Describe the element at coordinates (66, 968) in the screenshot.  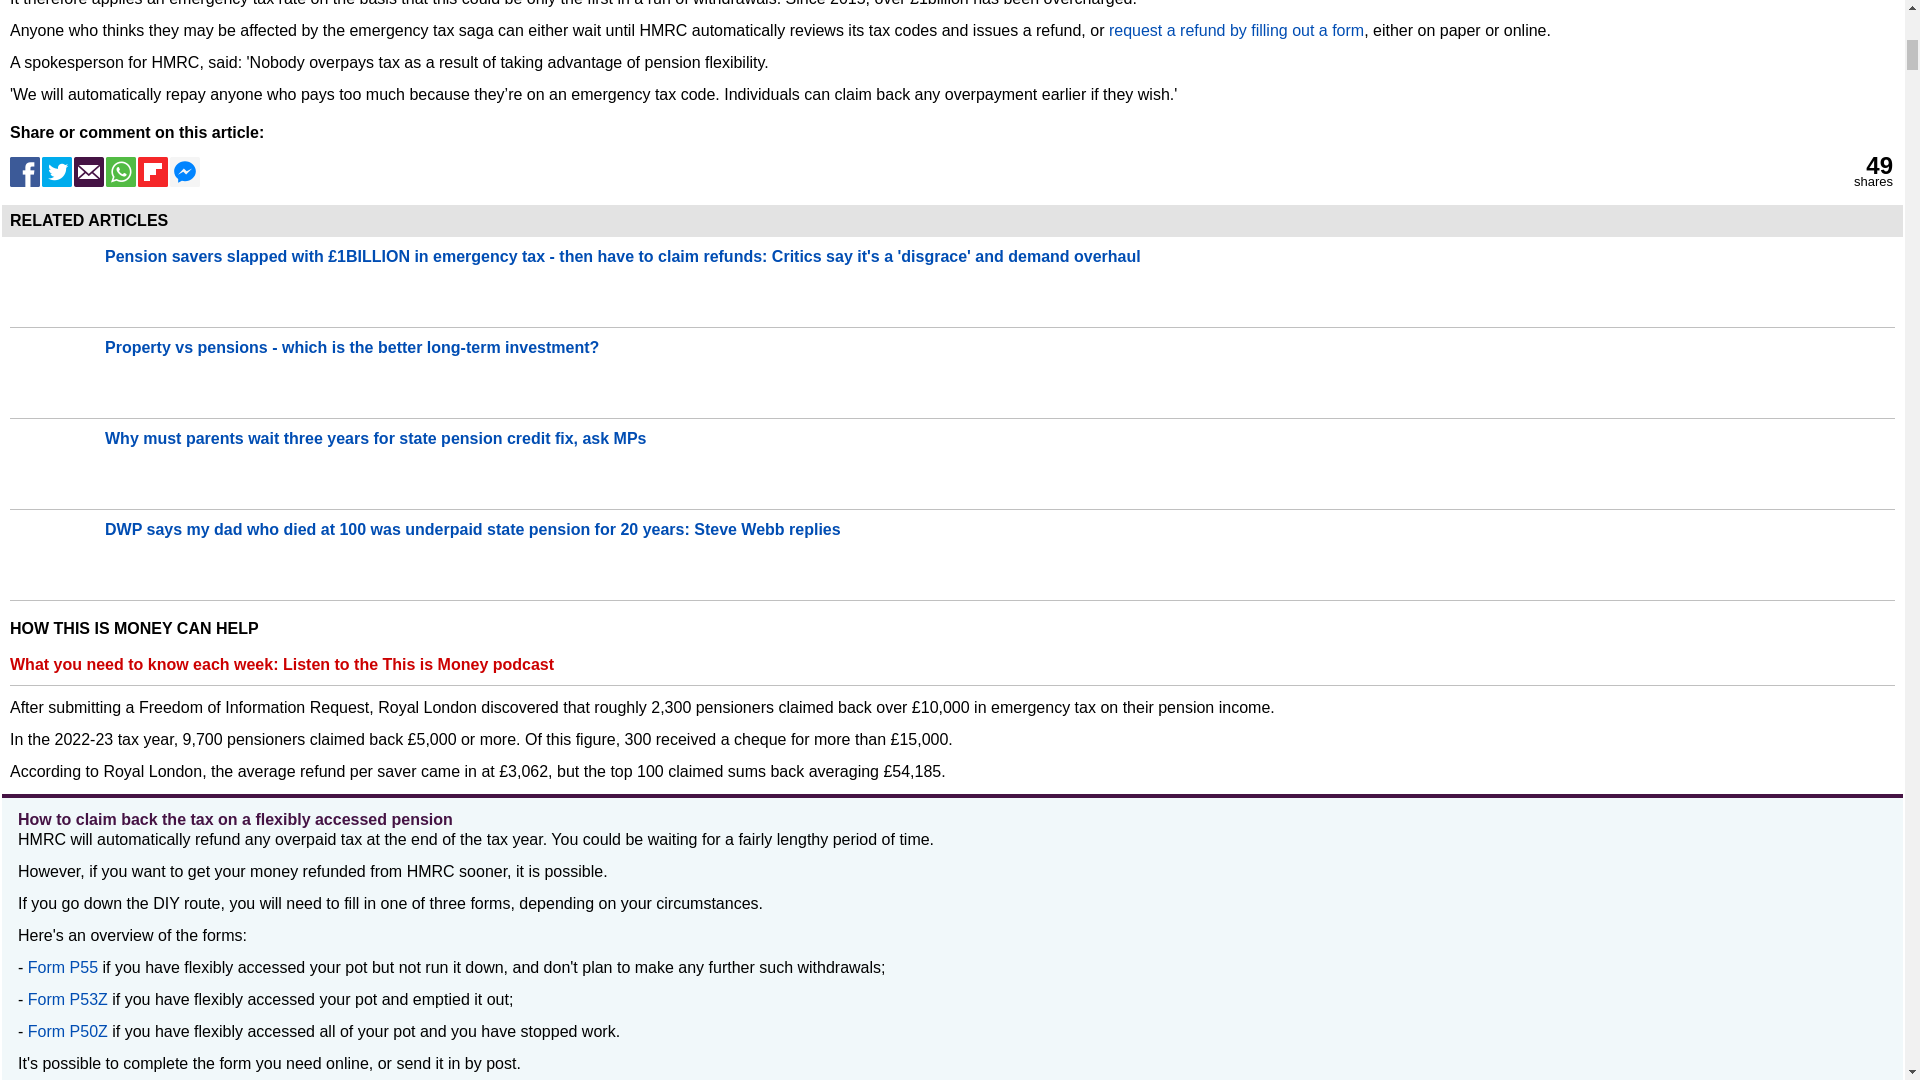
I see `Form P55` at that location.